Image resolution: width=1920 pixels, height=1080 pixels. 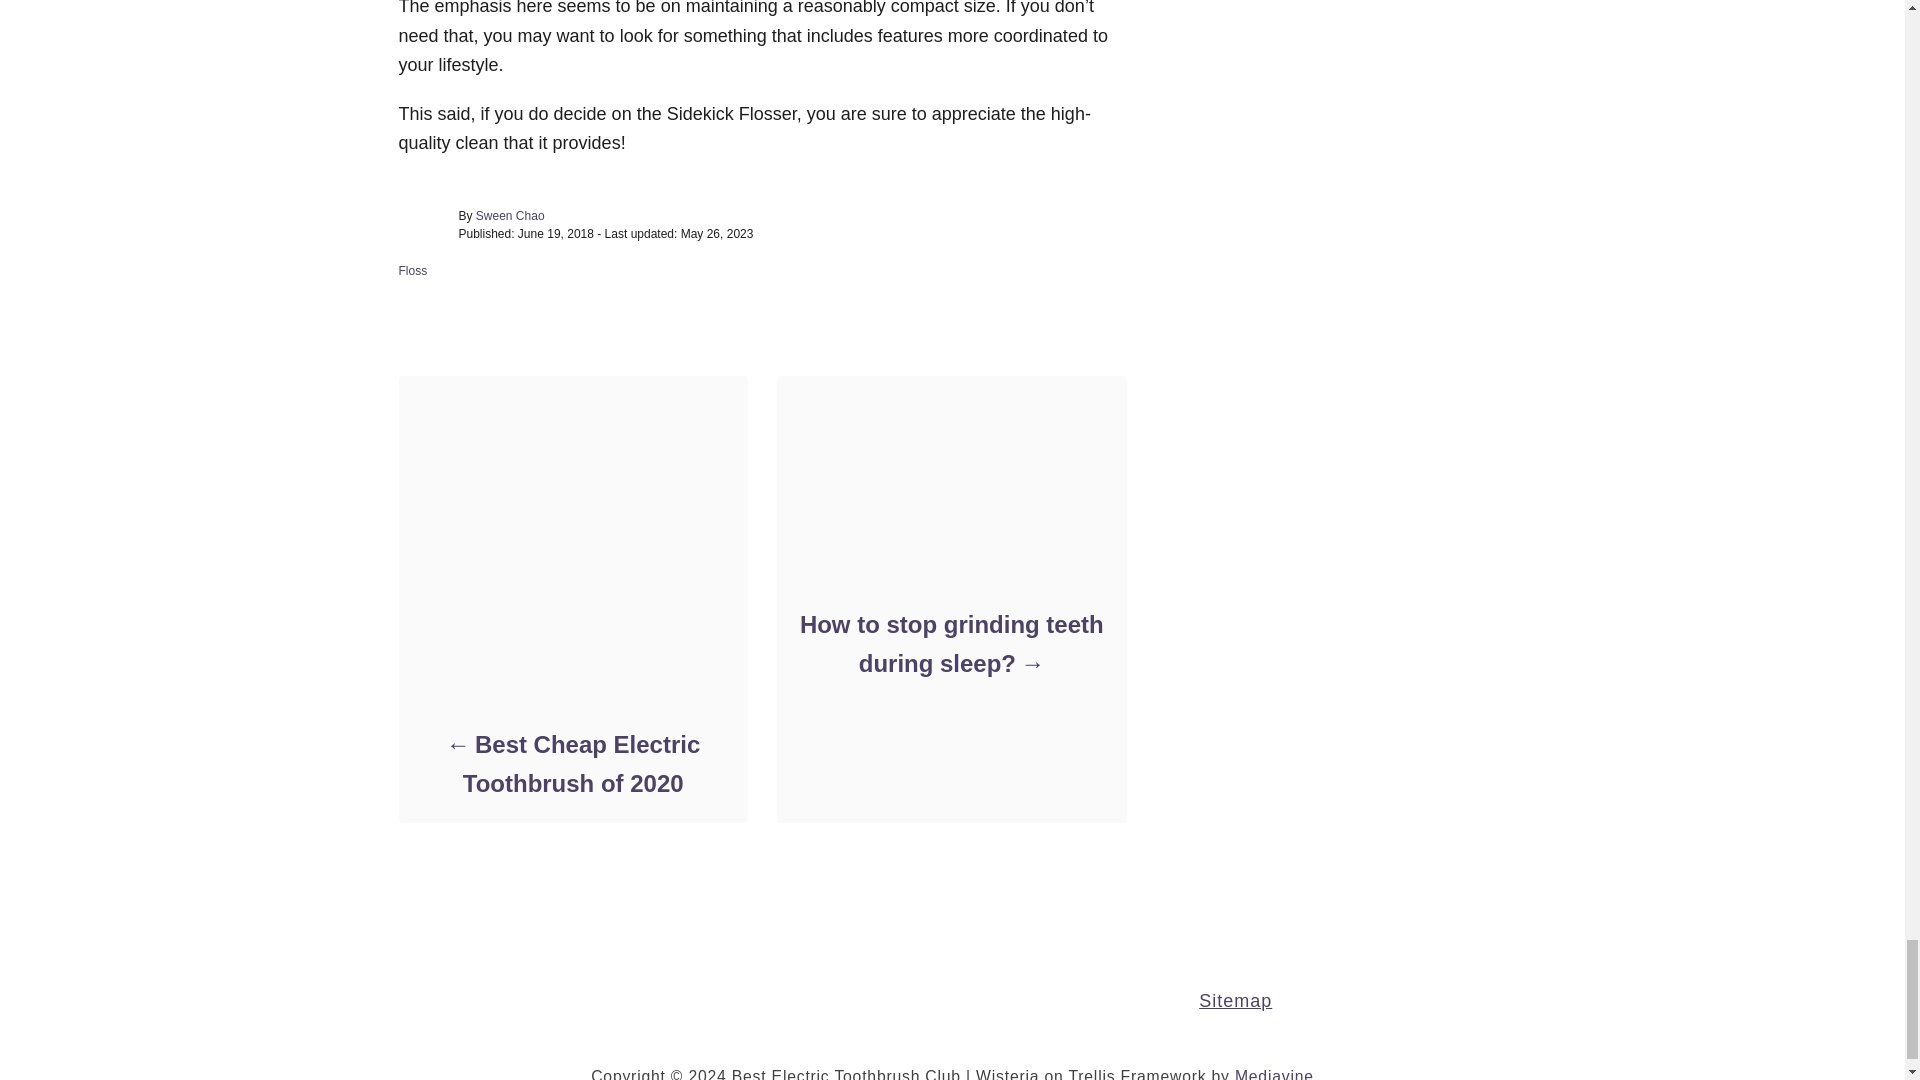 What do you see at coordinates (412, 270) in the screenshot?
I see `Floss` at bounding box center [412, 270].